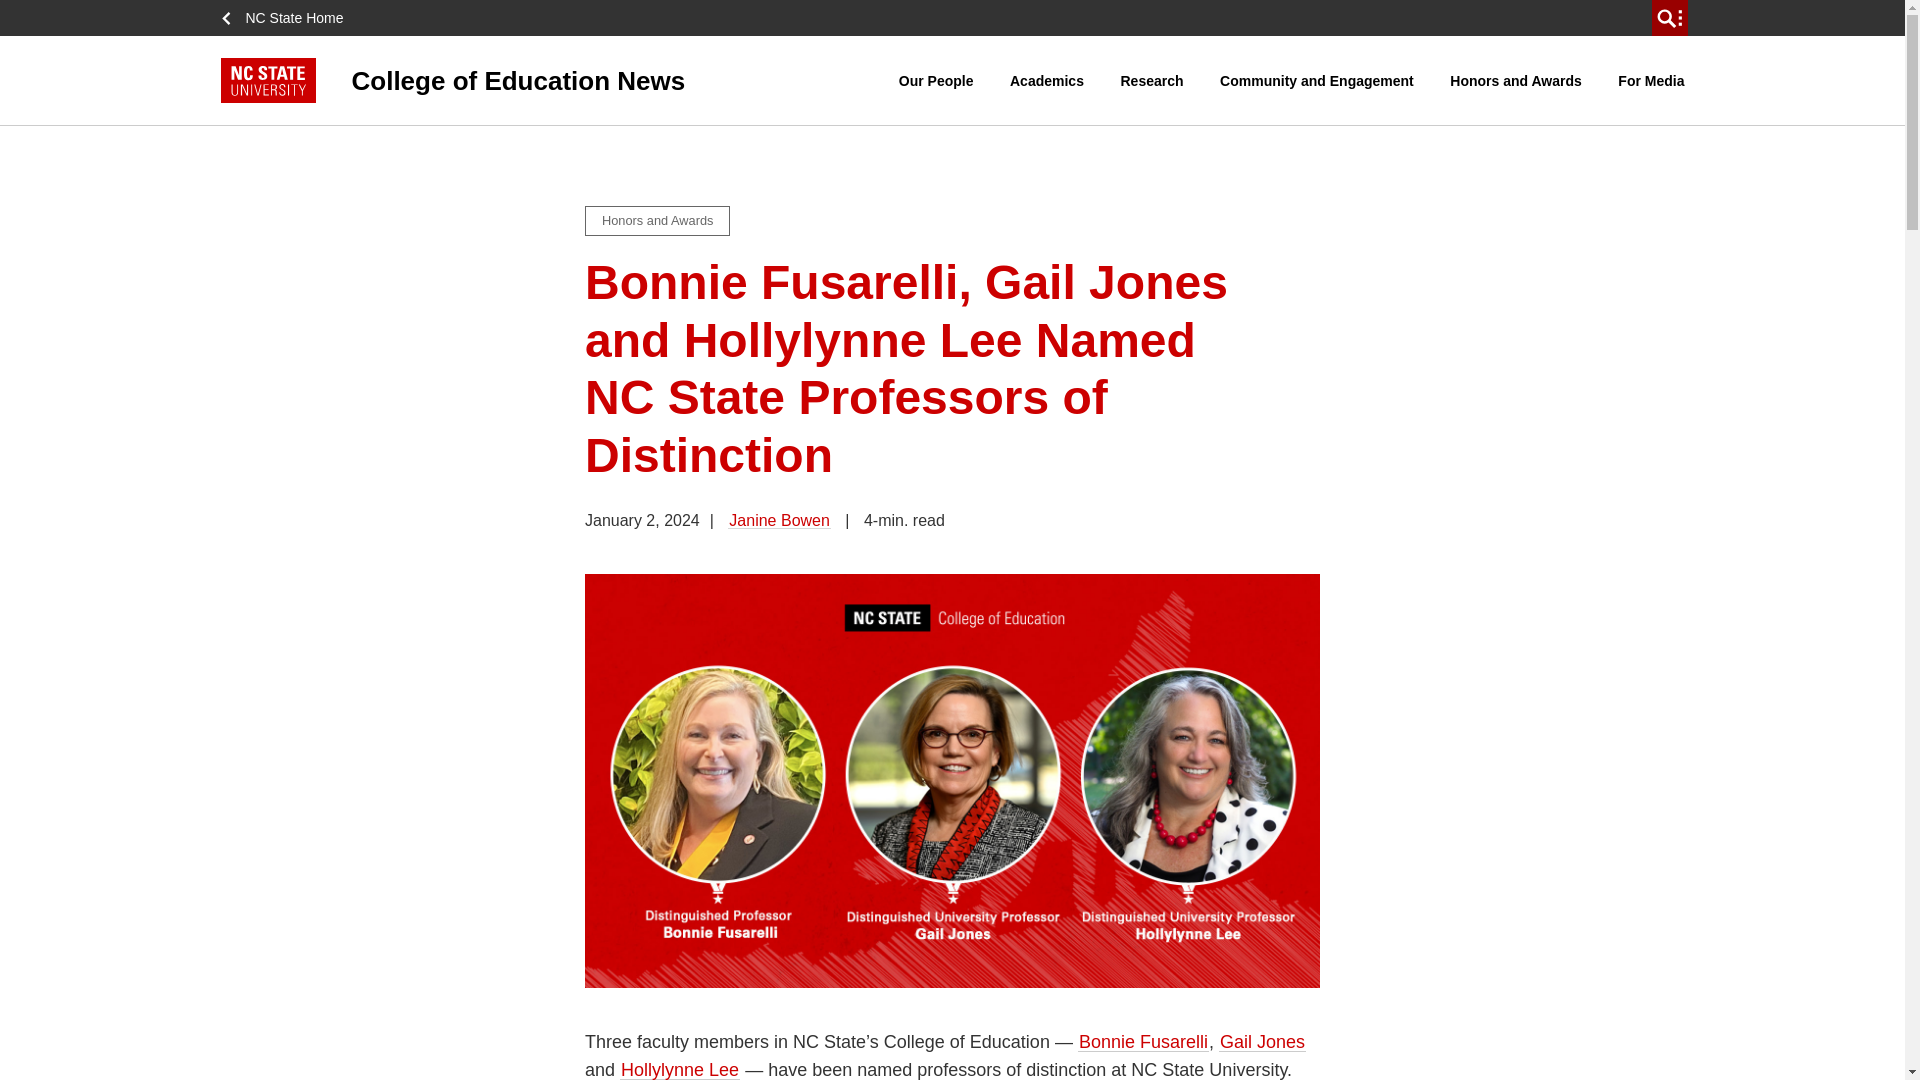 Image resolution: width=1920 pixels, height=1080 pixels. Describe the element at coordinates (1650, 80) in the screenshot. I see `For Media` at that location.